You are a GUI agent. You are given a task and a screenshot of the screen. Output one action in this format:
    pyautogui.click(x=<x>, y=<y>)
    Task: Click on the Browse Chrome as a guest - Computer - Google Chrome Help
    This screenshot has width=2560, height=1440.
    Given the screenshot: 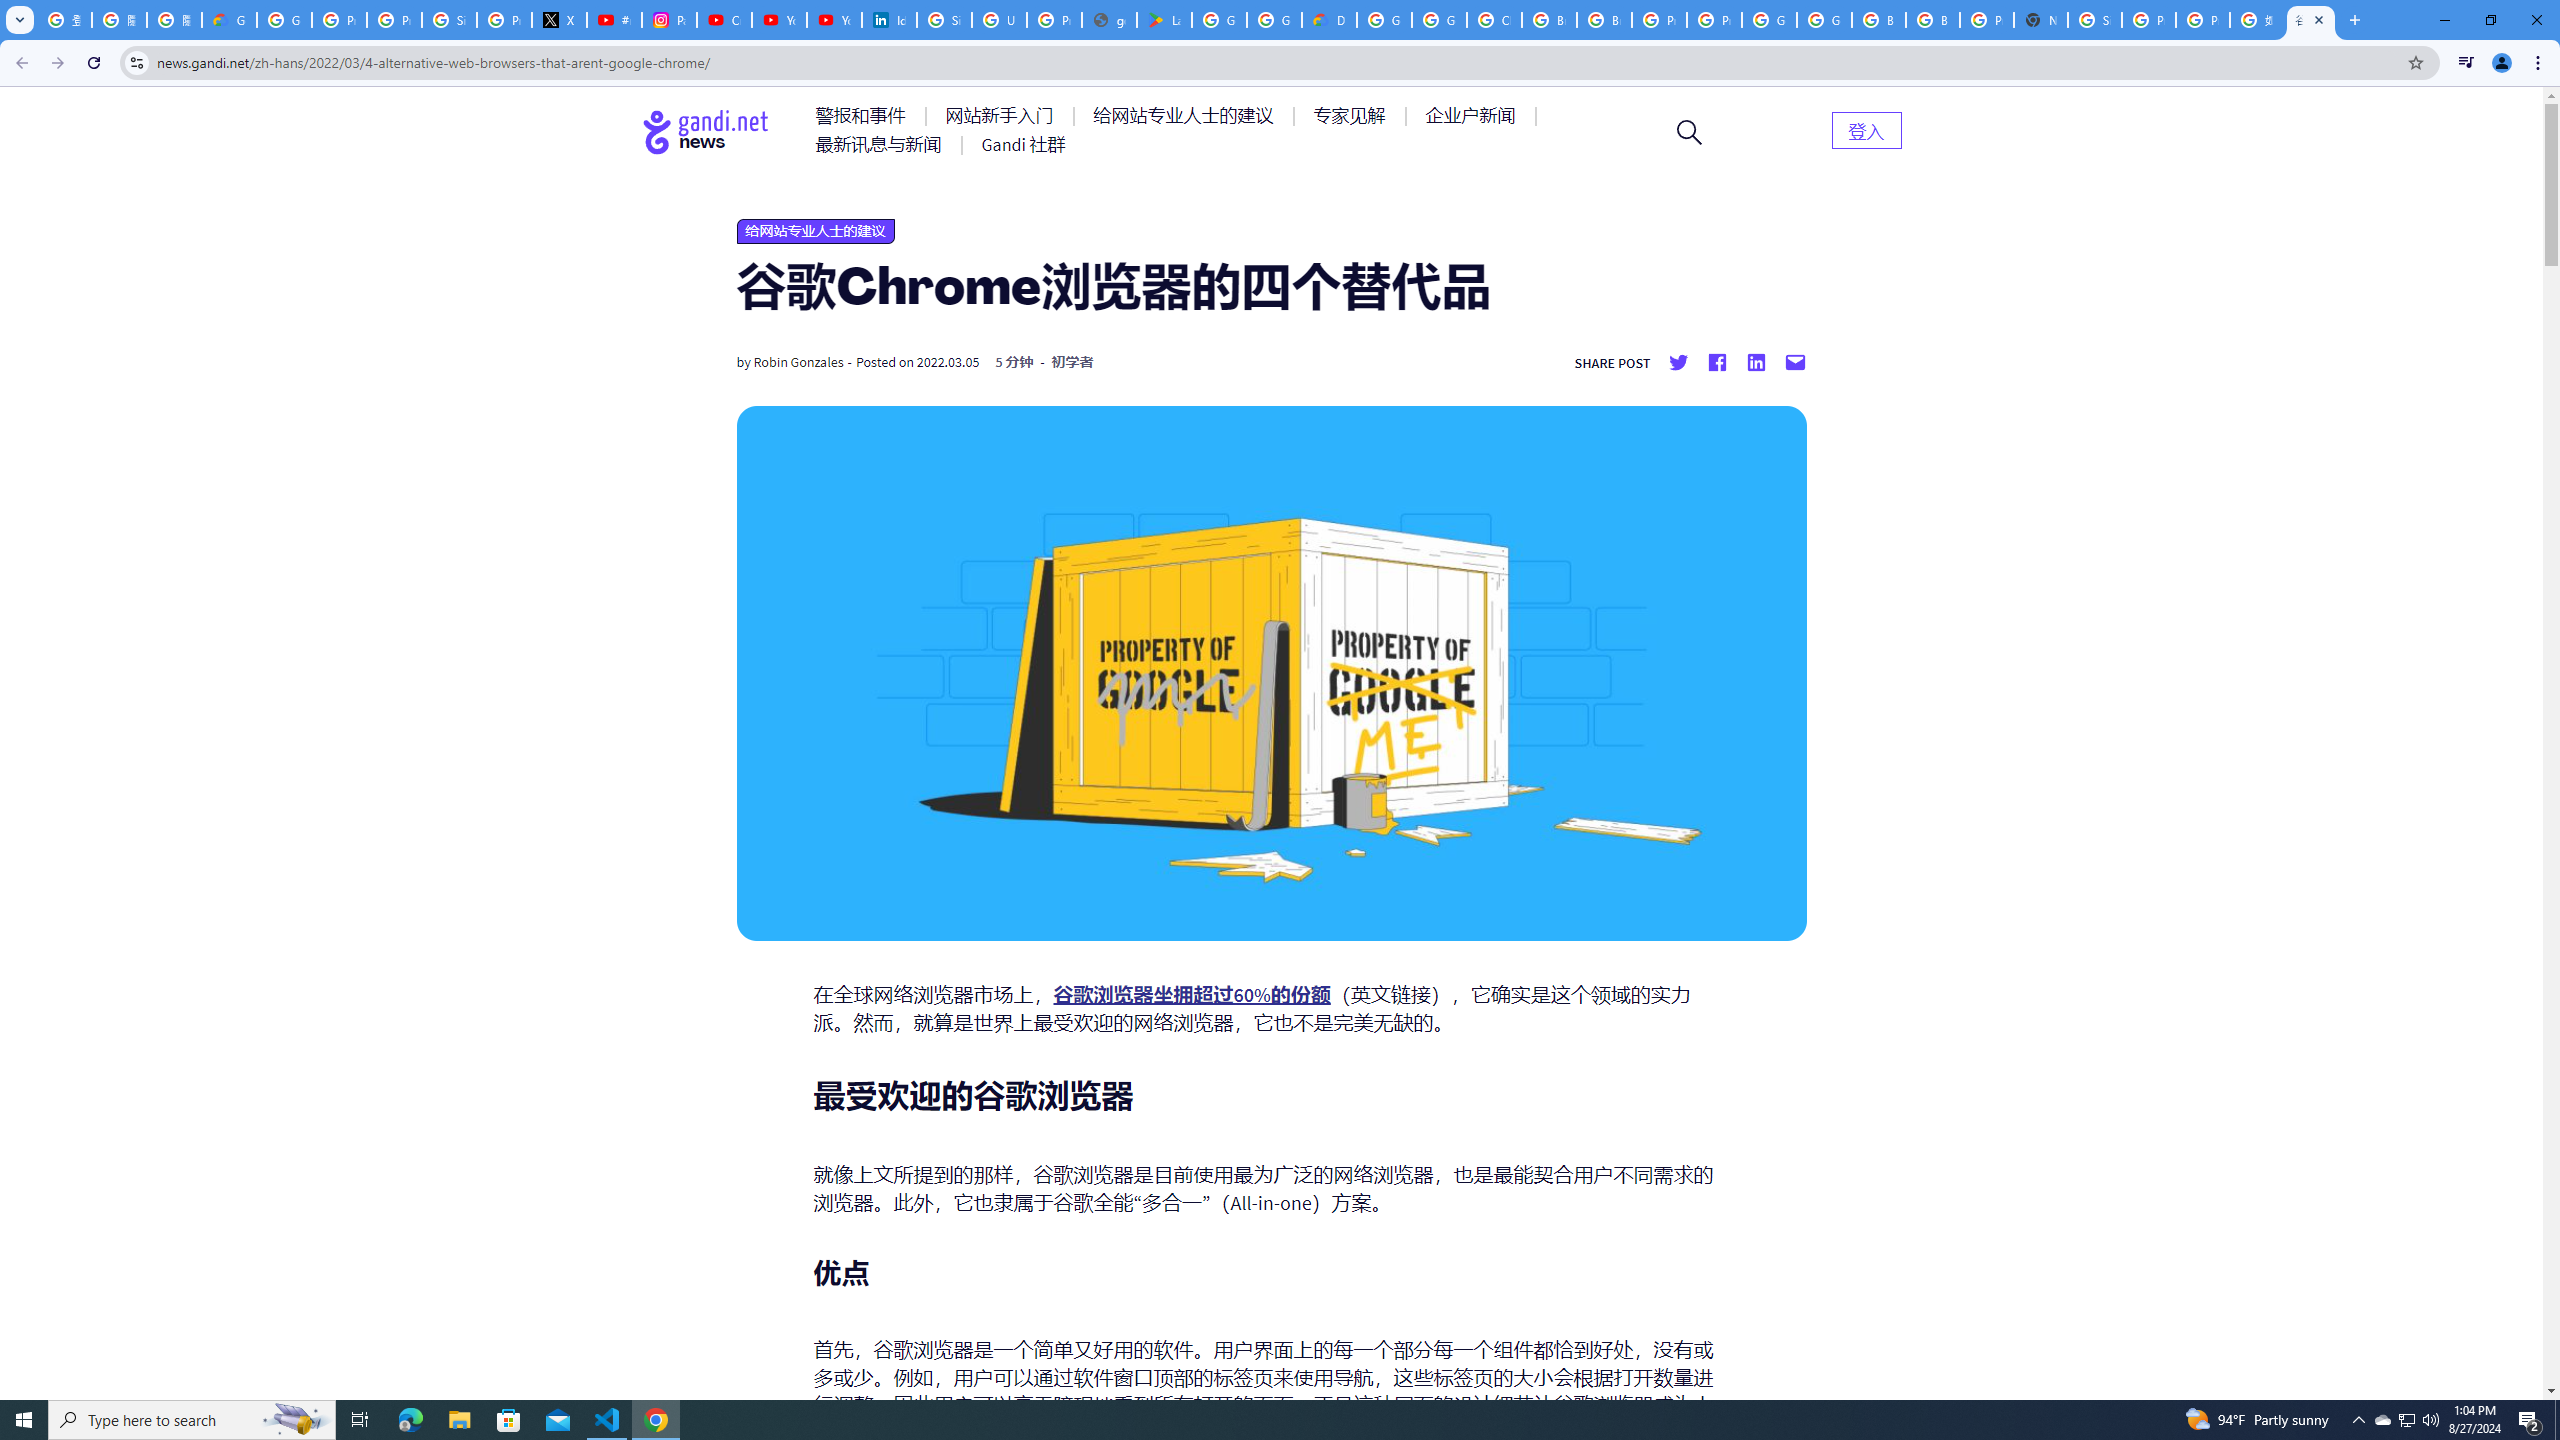 What is the action you would take?
    pyautogui.click(x=1550, y=20)
    